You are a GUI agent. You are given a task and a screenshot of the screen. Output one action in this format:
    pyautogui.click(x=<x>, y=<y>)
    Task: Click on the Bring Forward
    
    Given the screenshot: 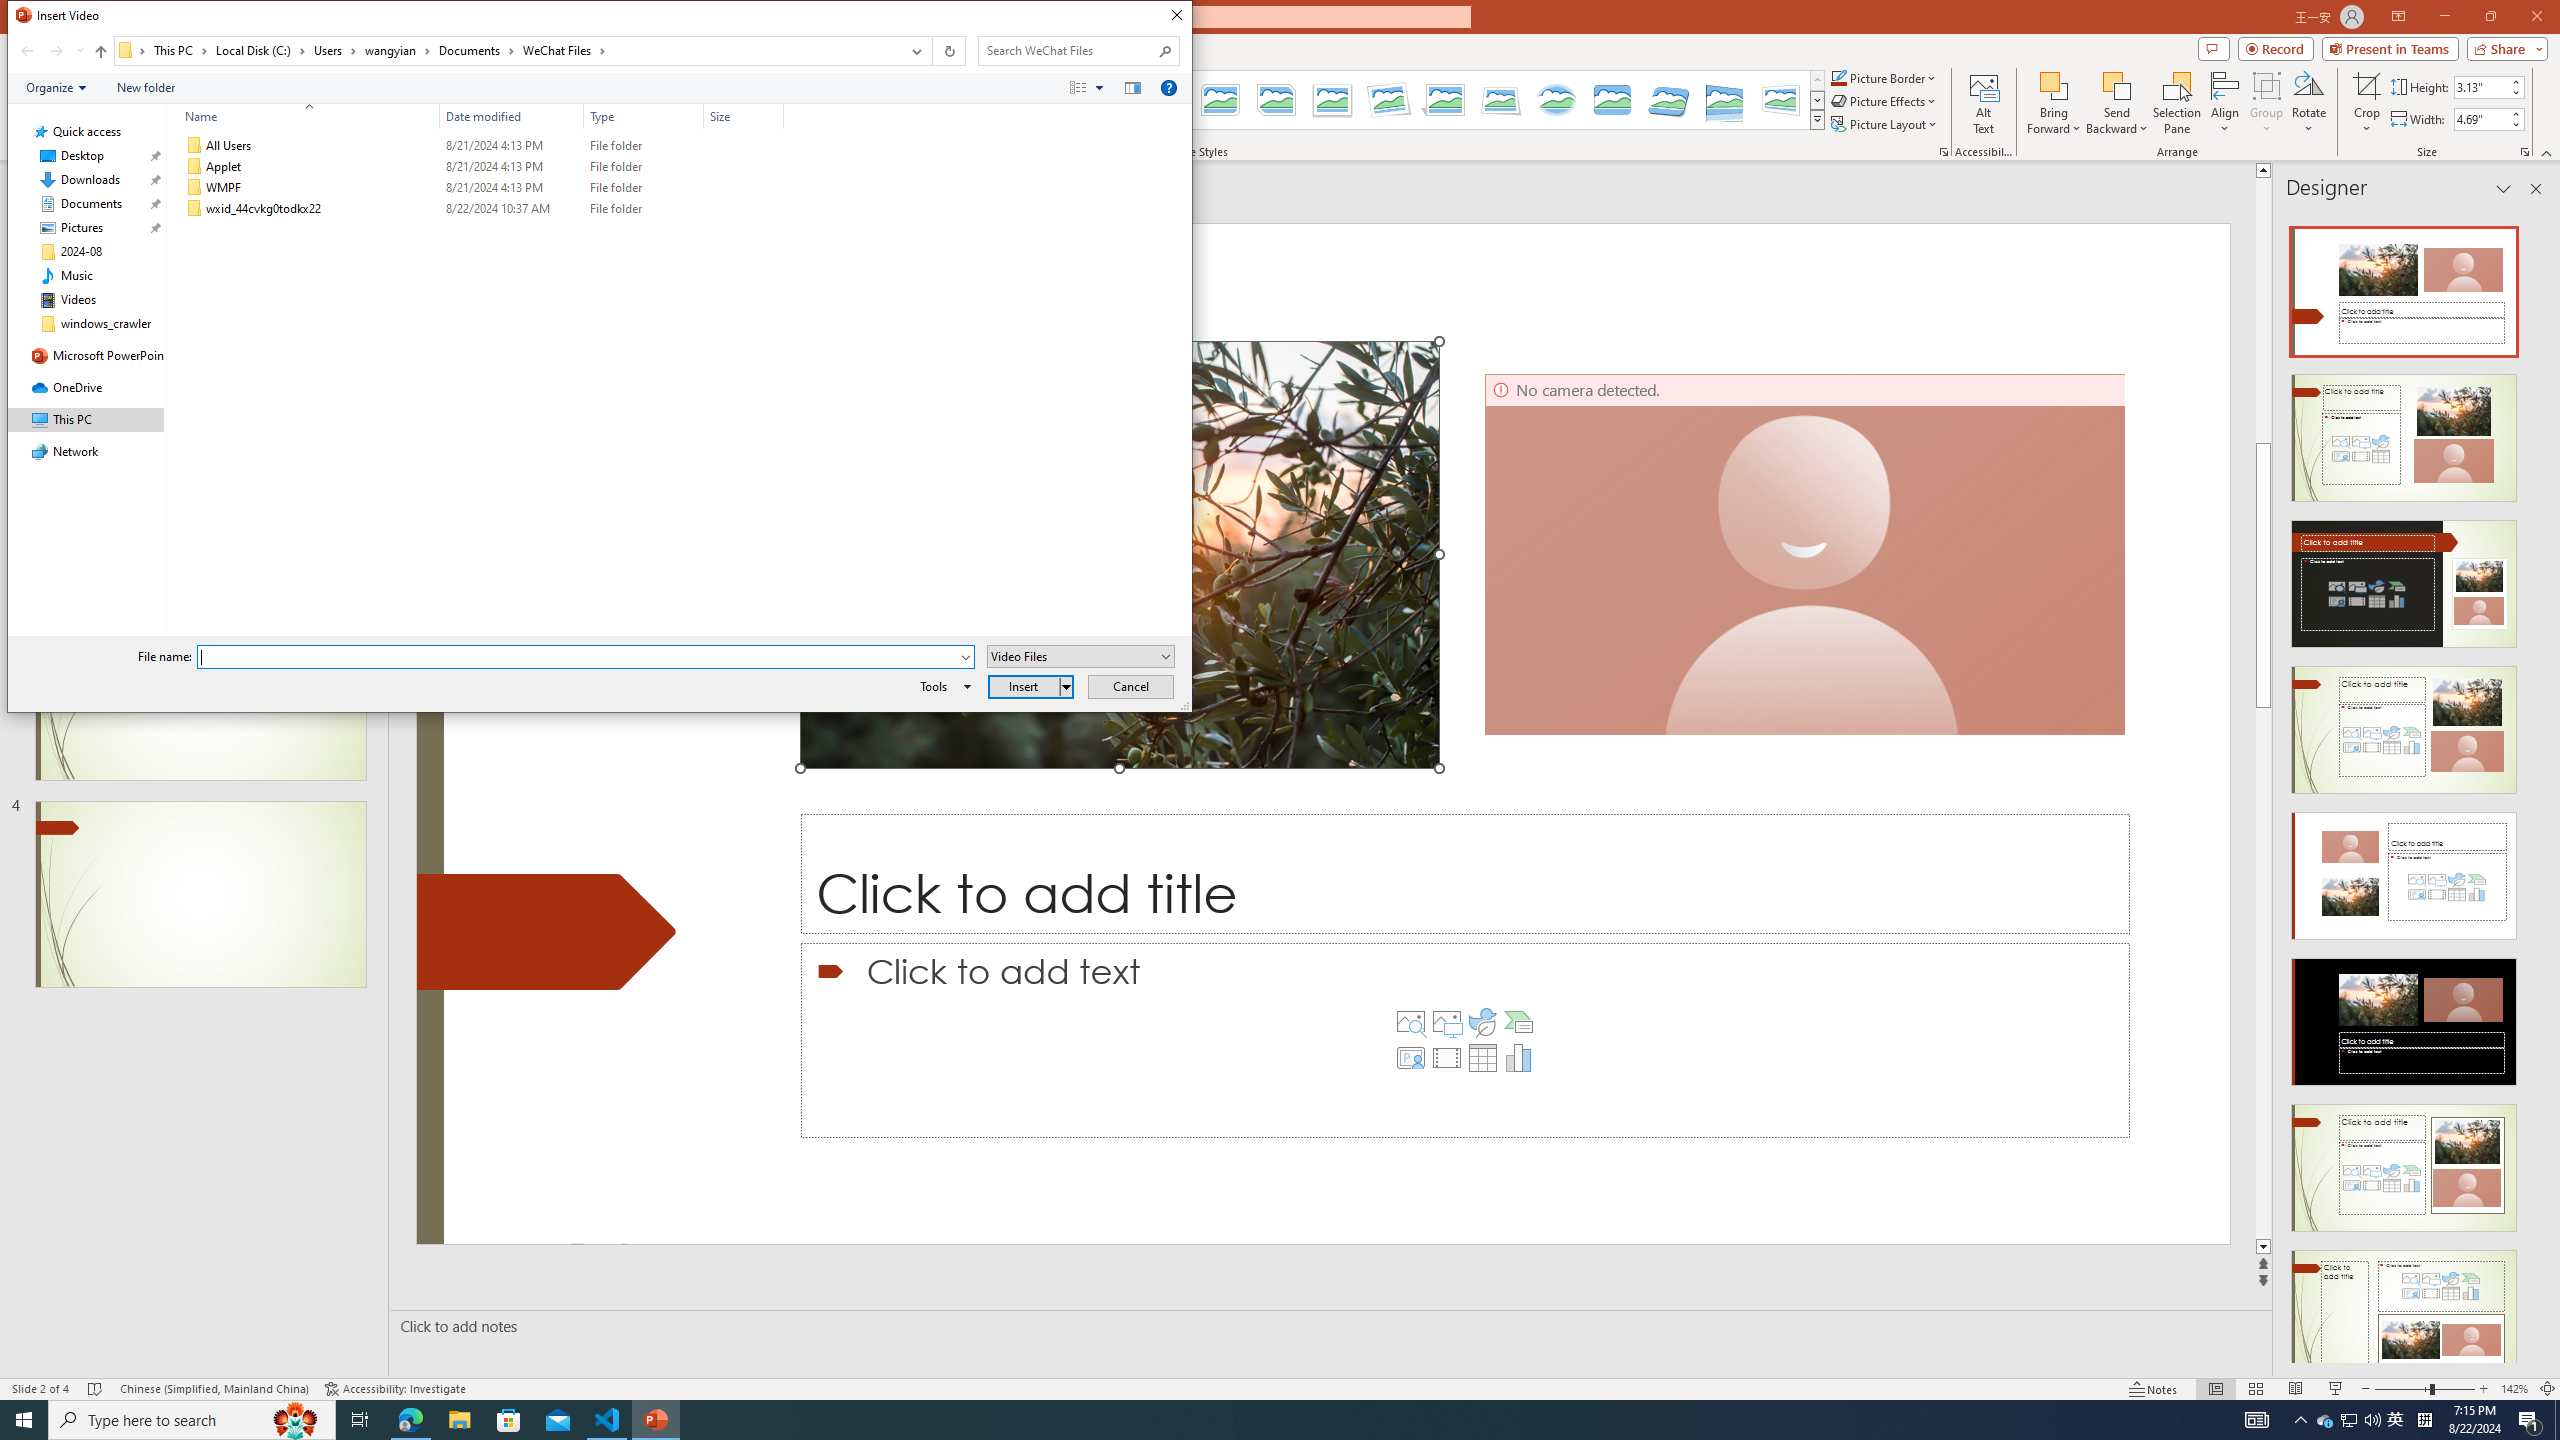 What is the action you would take?
    pyautogui.click(x=2054, y=103)
    